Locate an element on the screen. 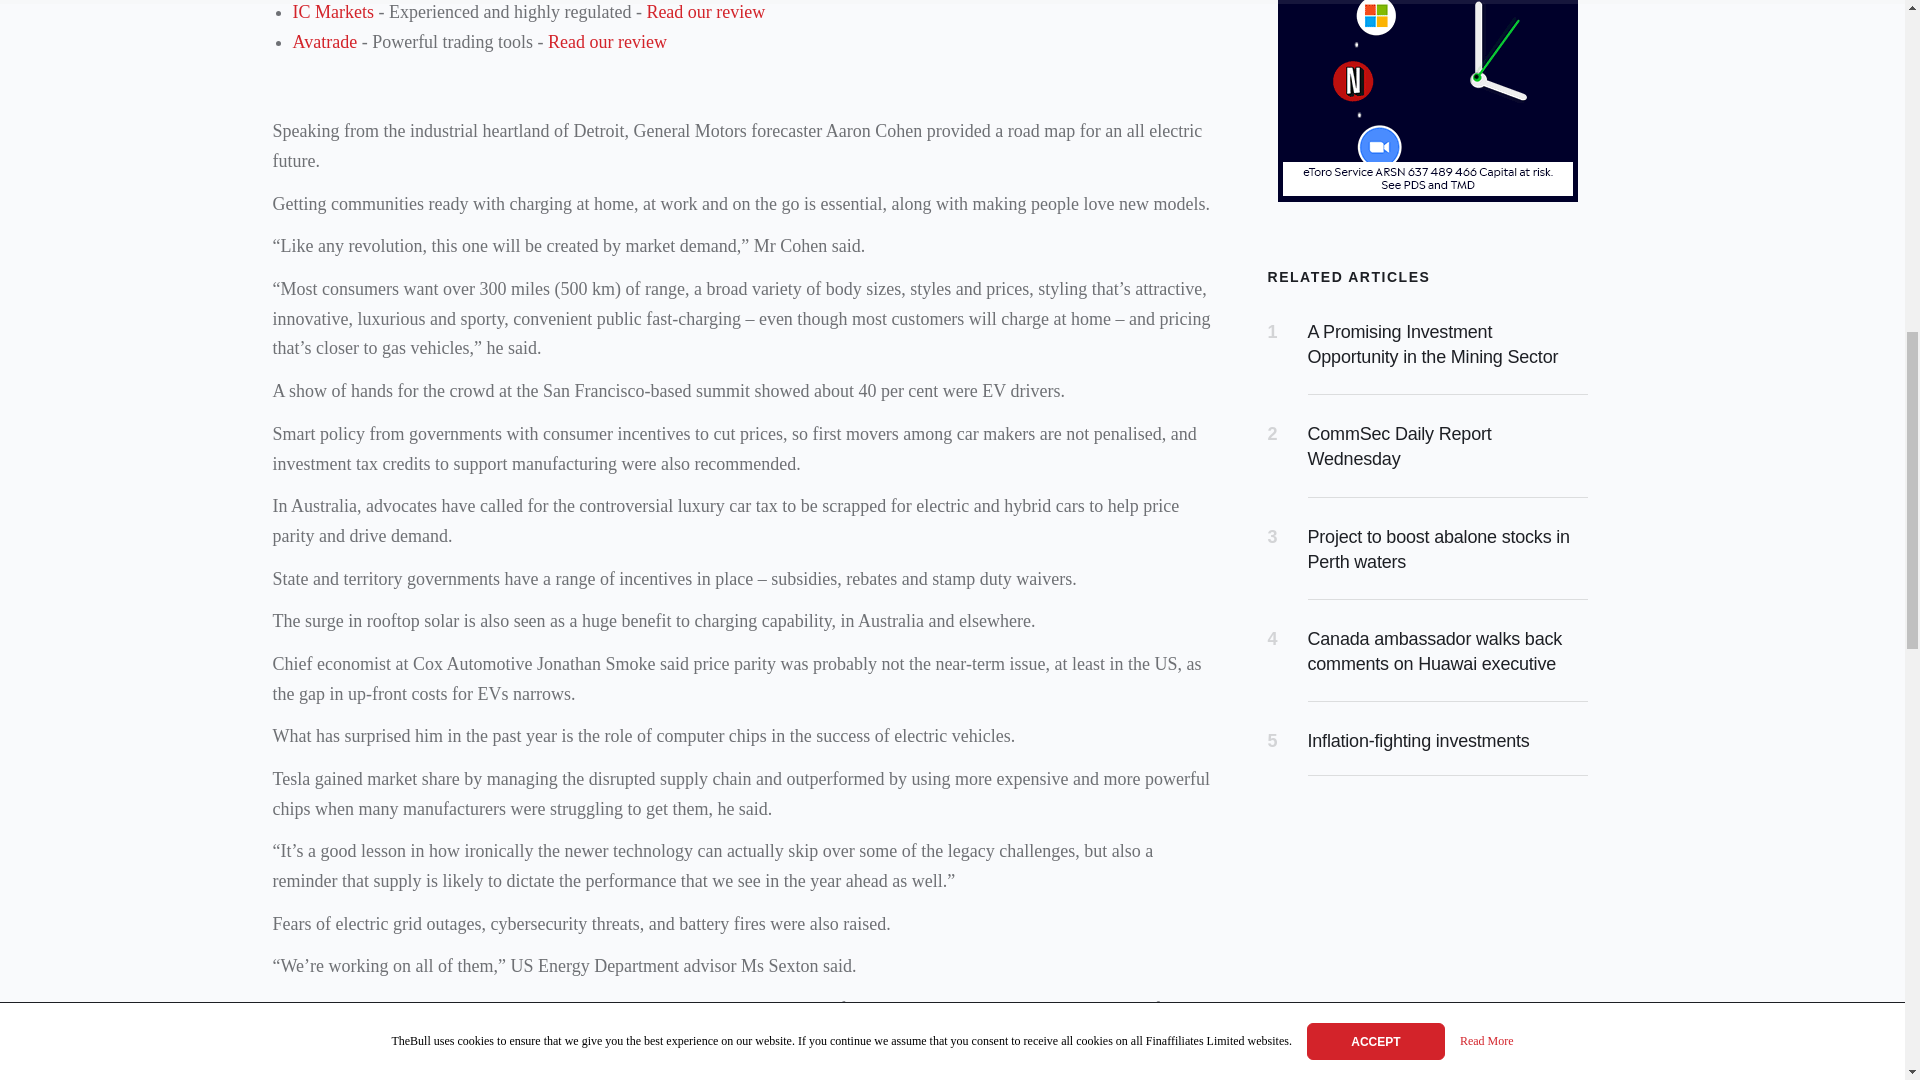 The height and width of the screenshot is (1080, 1920). A Promising Investment Opportunity in the Mining Sector is located at coordinates (1433, 344).